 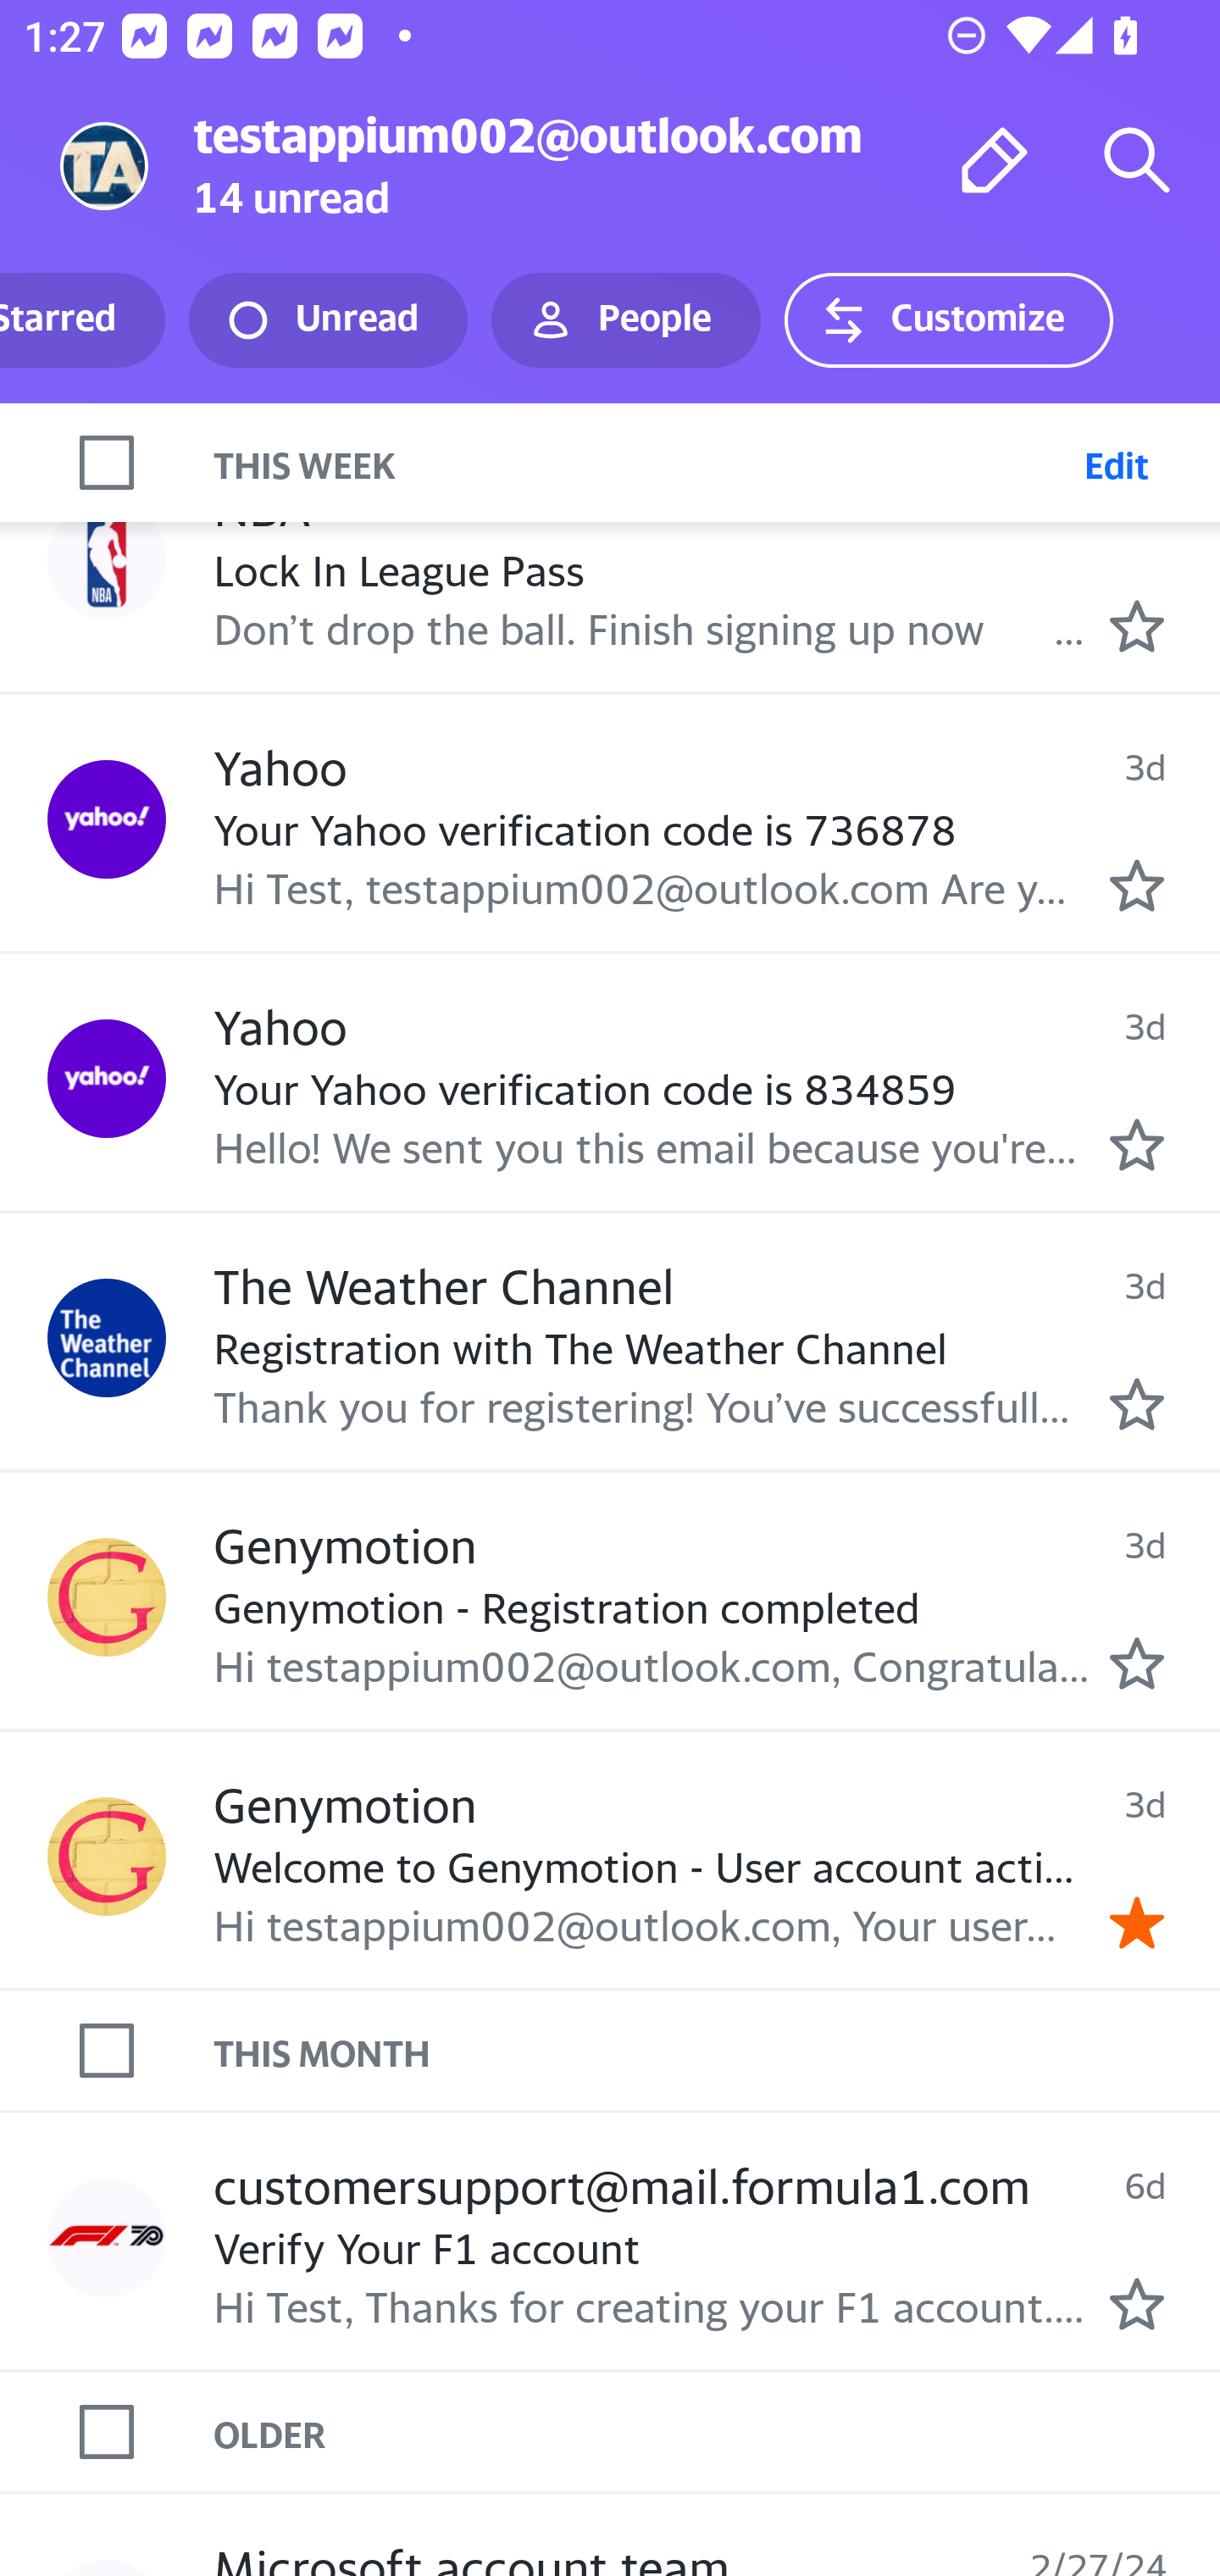 What do you see at coordinates (626, 320) in the screenshot?
I see `People` at bounding box center [626, 320].